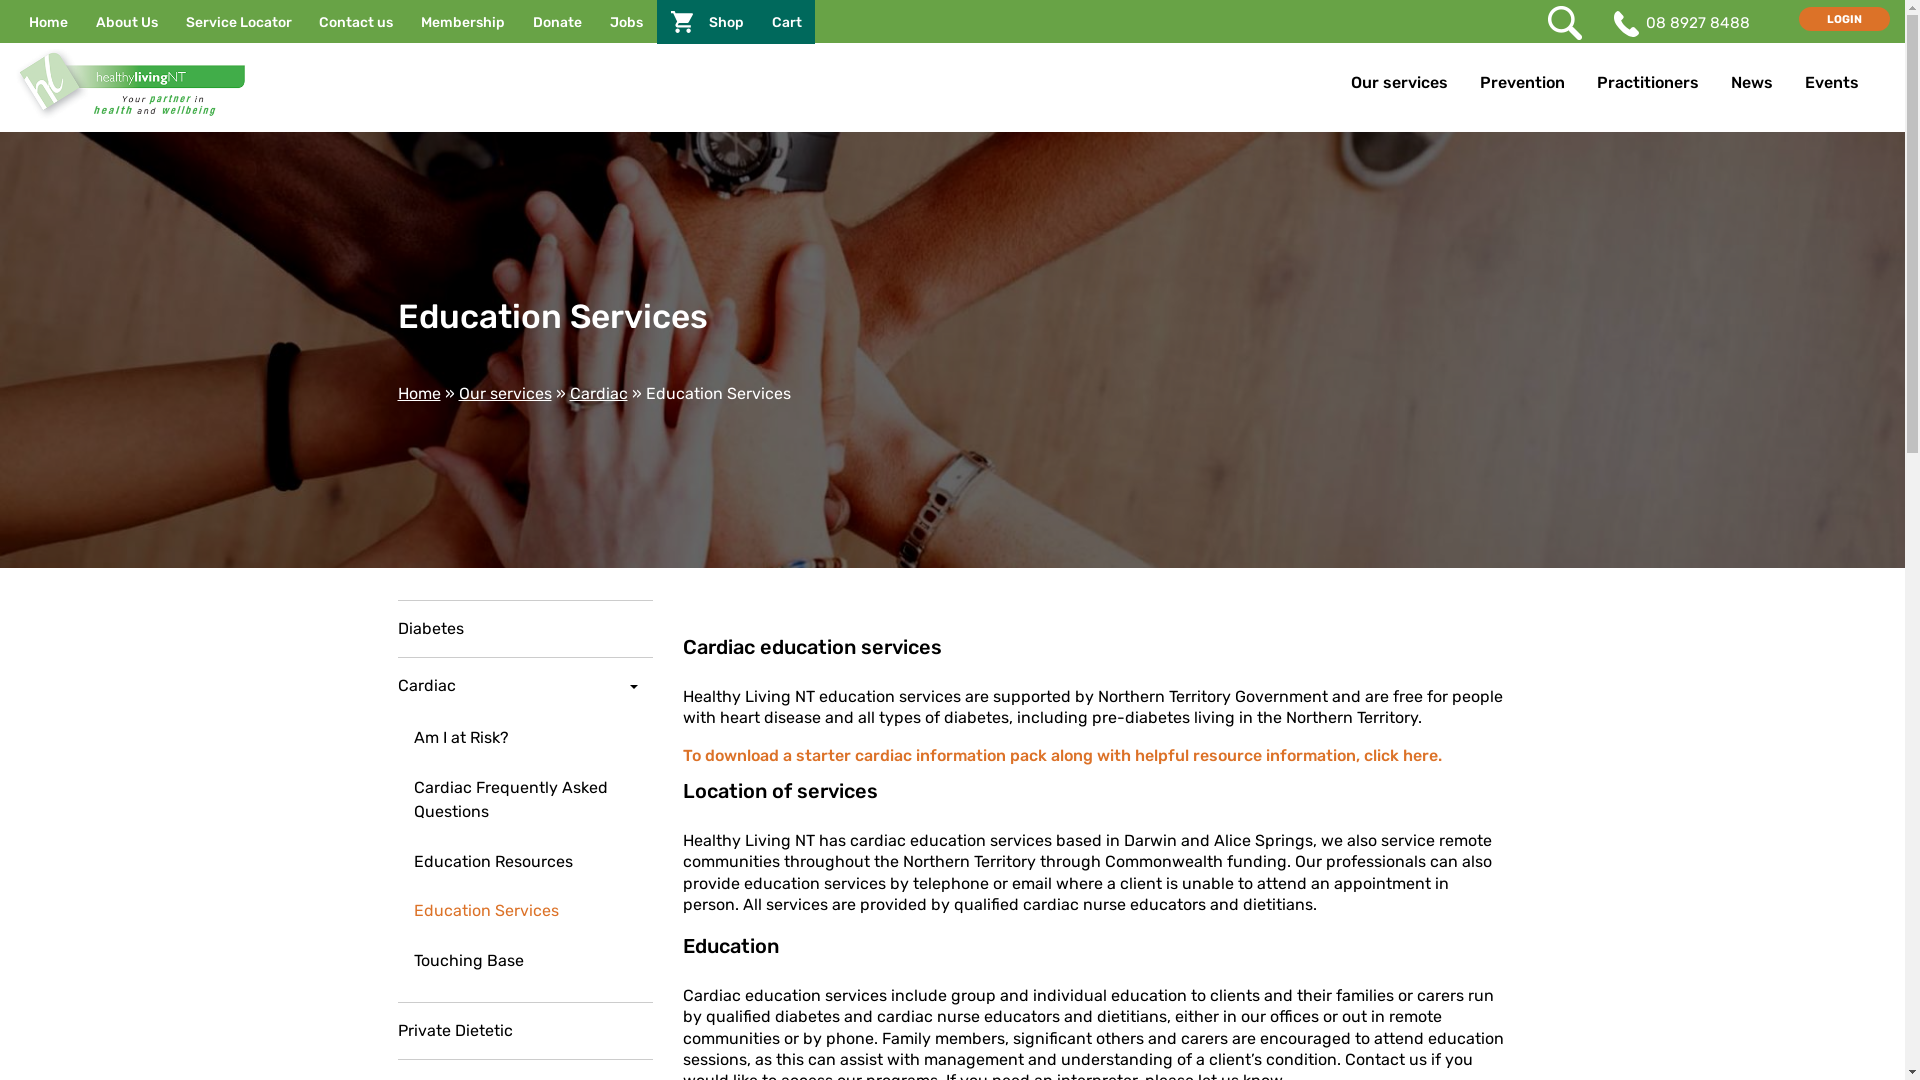 The image size is (1920, 1080). I want to click on Education Services, so click(526, 911).